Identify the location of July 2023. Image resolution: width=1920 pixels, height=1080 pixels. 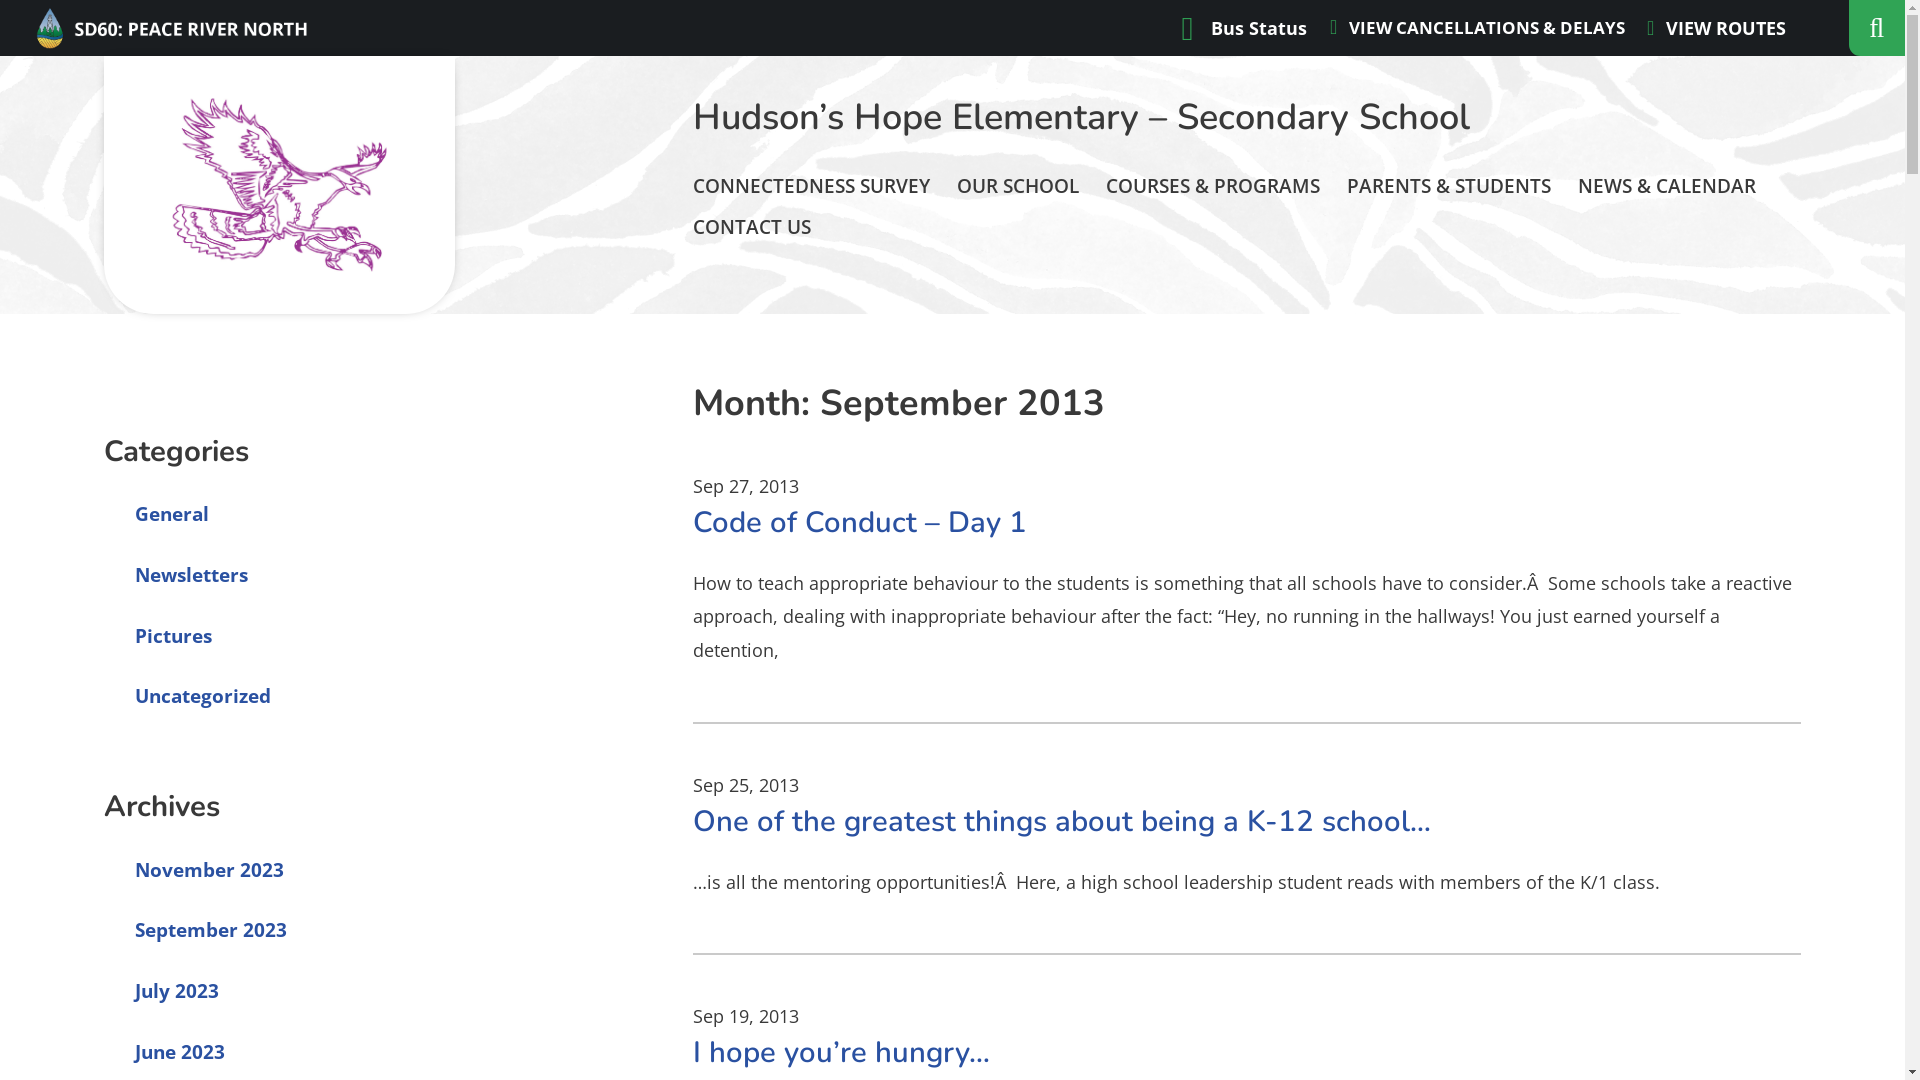
(162, 991).